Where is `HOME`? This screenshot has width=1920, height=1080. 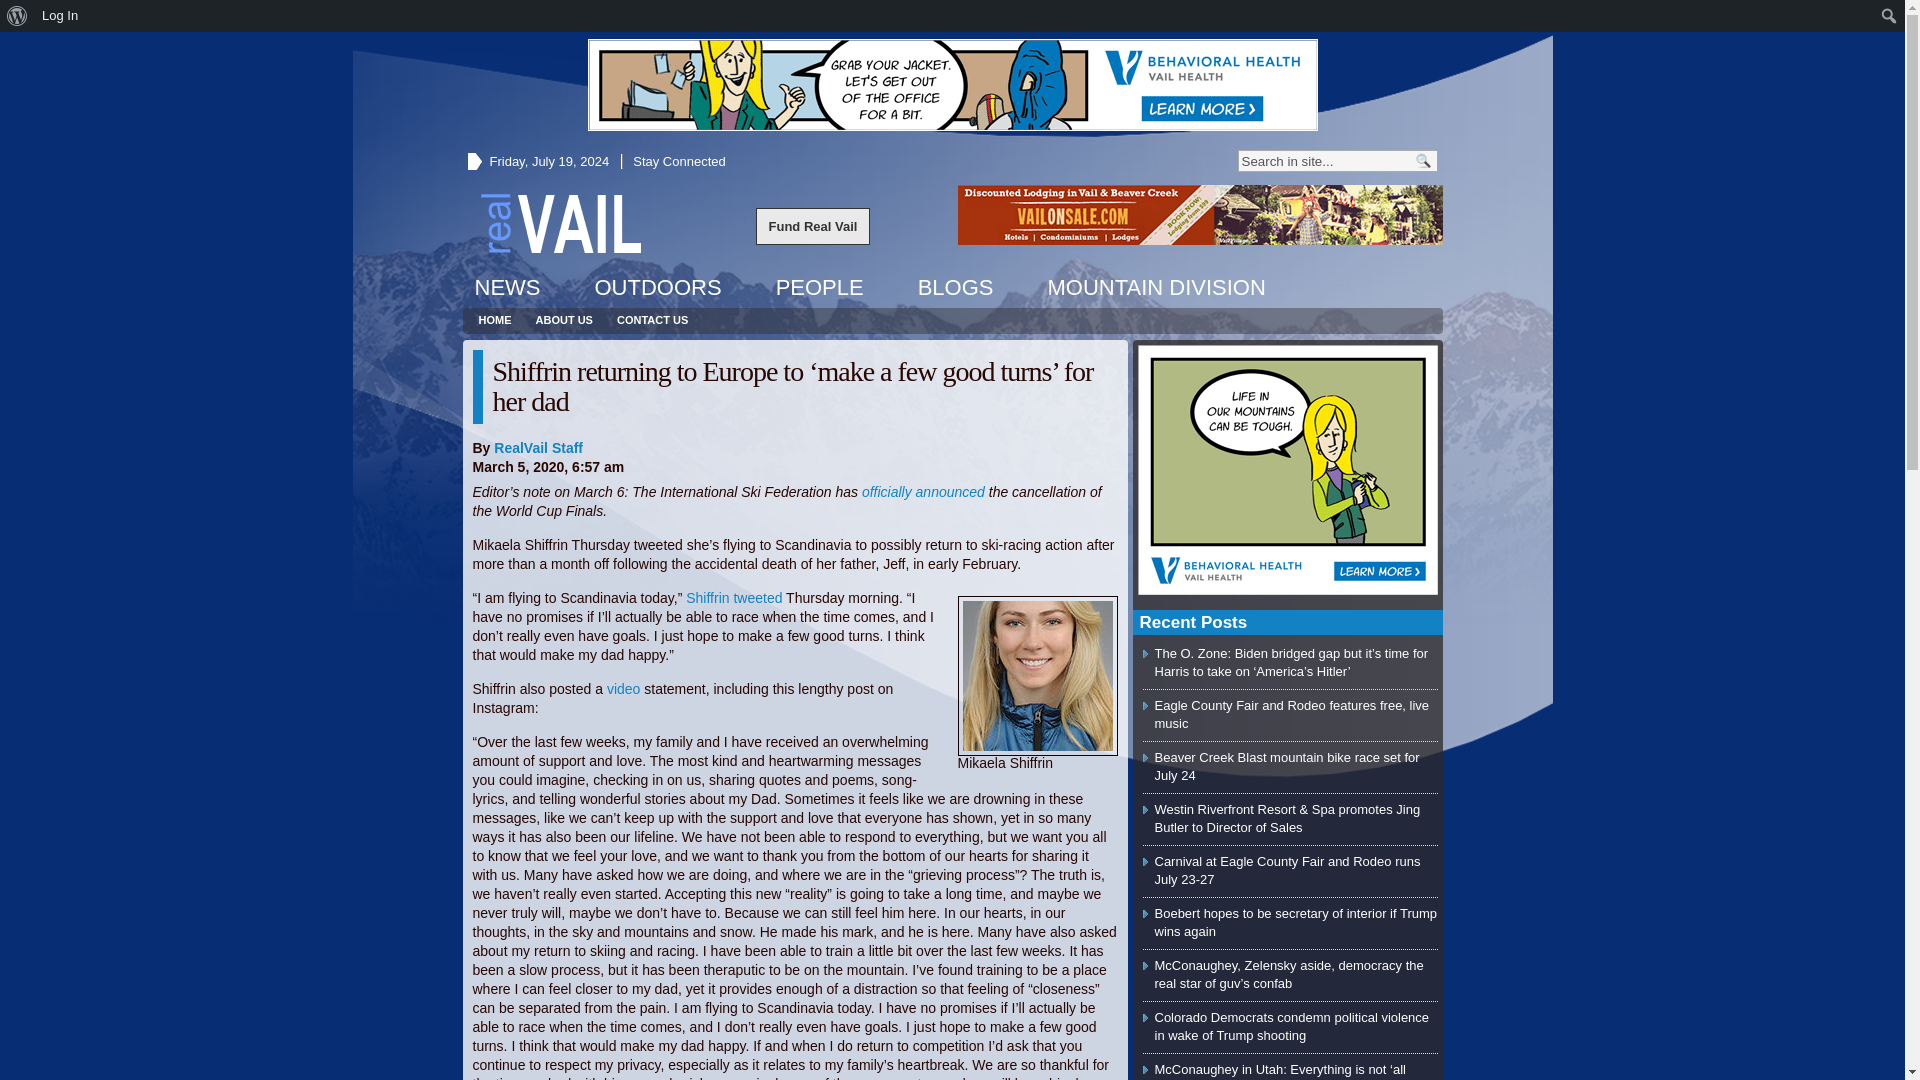
HOME is located at coordinates (494, 320).